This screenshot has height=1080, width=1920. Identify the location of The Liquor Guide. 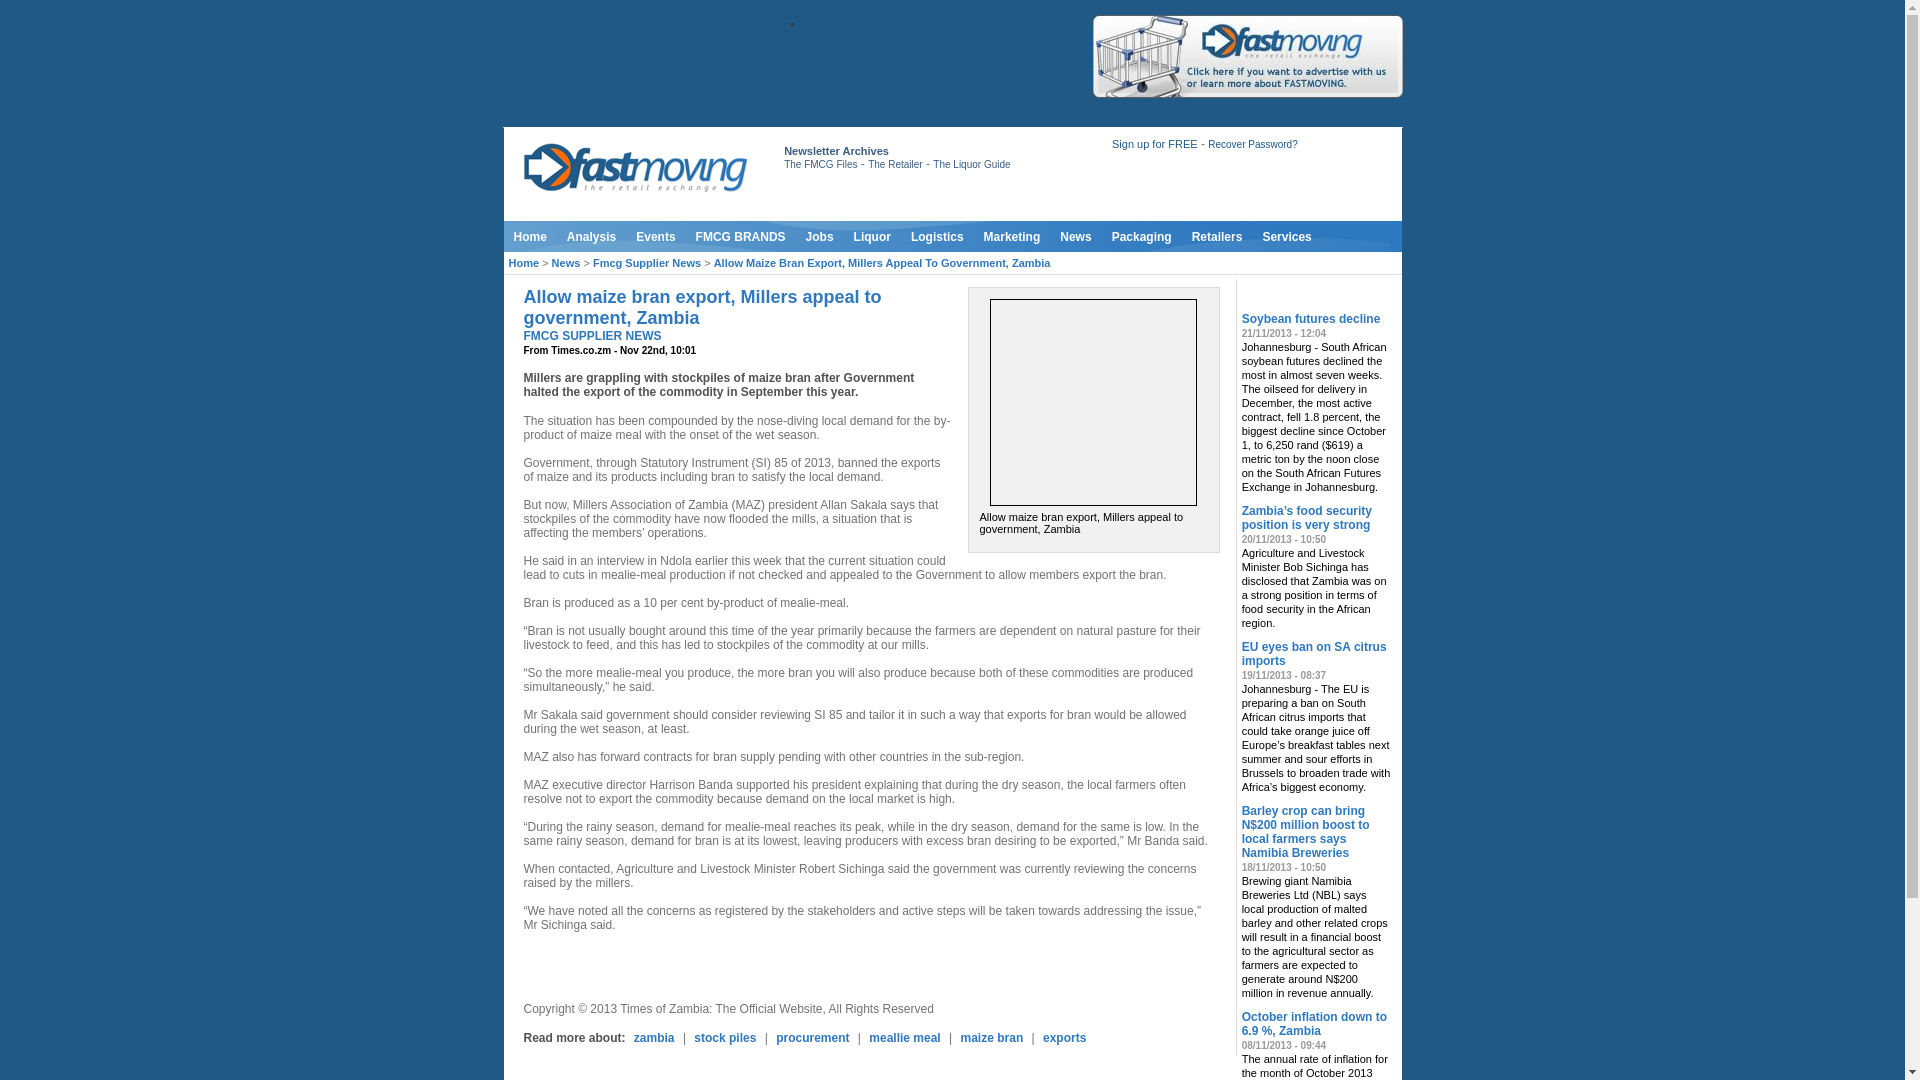
(971, 164).